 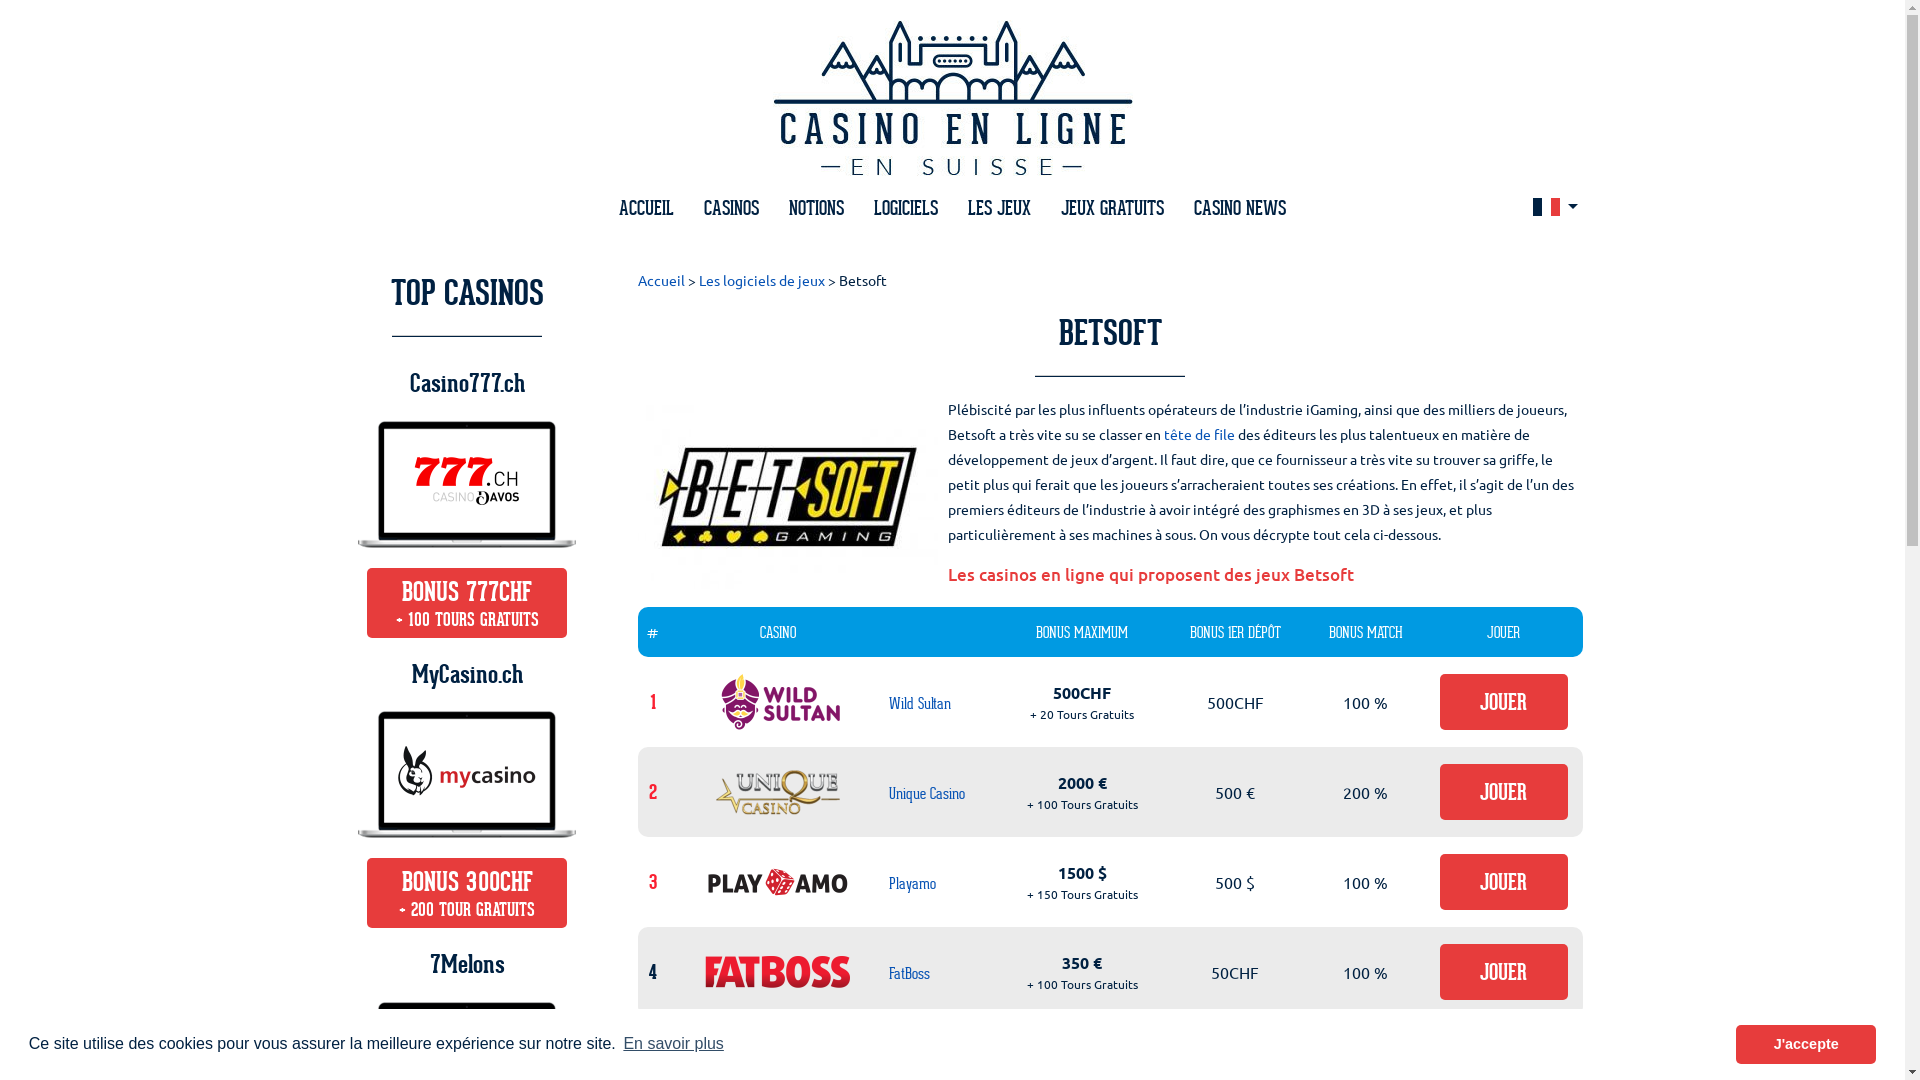 I want to click on JOUER, so click(x=1504, y=792).